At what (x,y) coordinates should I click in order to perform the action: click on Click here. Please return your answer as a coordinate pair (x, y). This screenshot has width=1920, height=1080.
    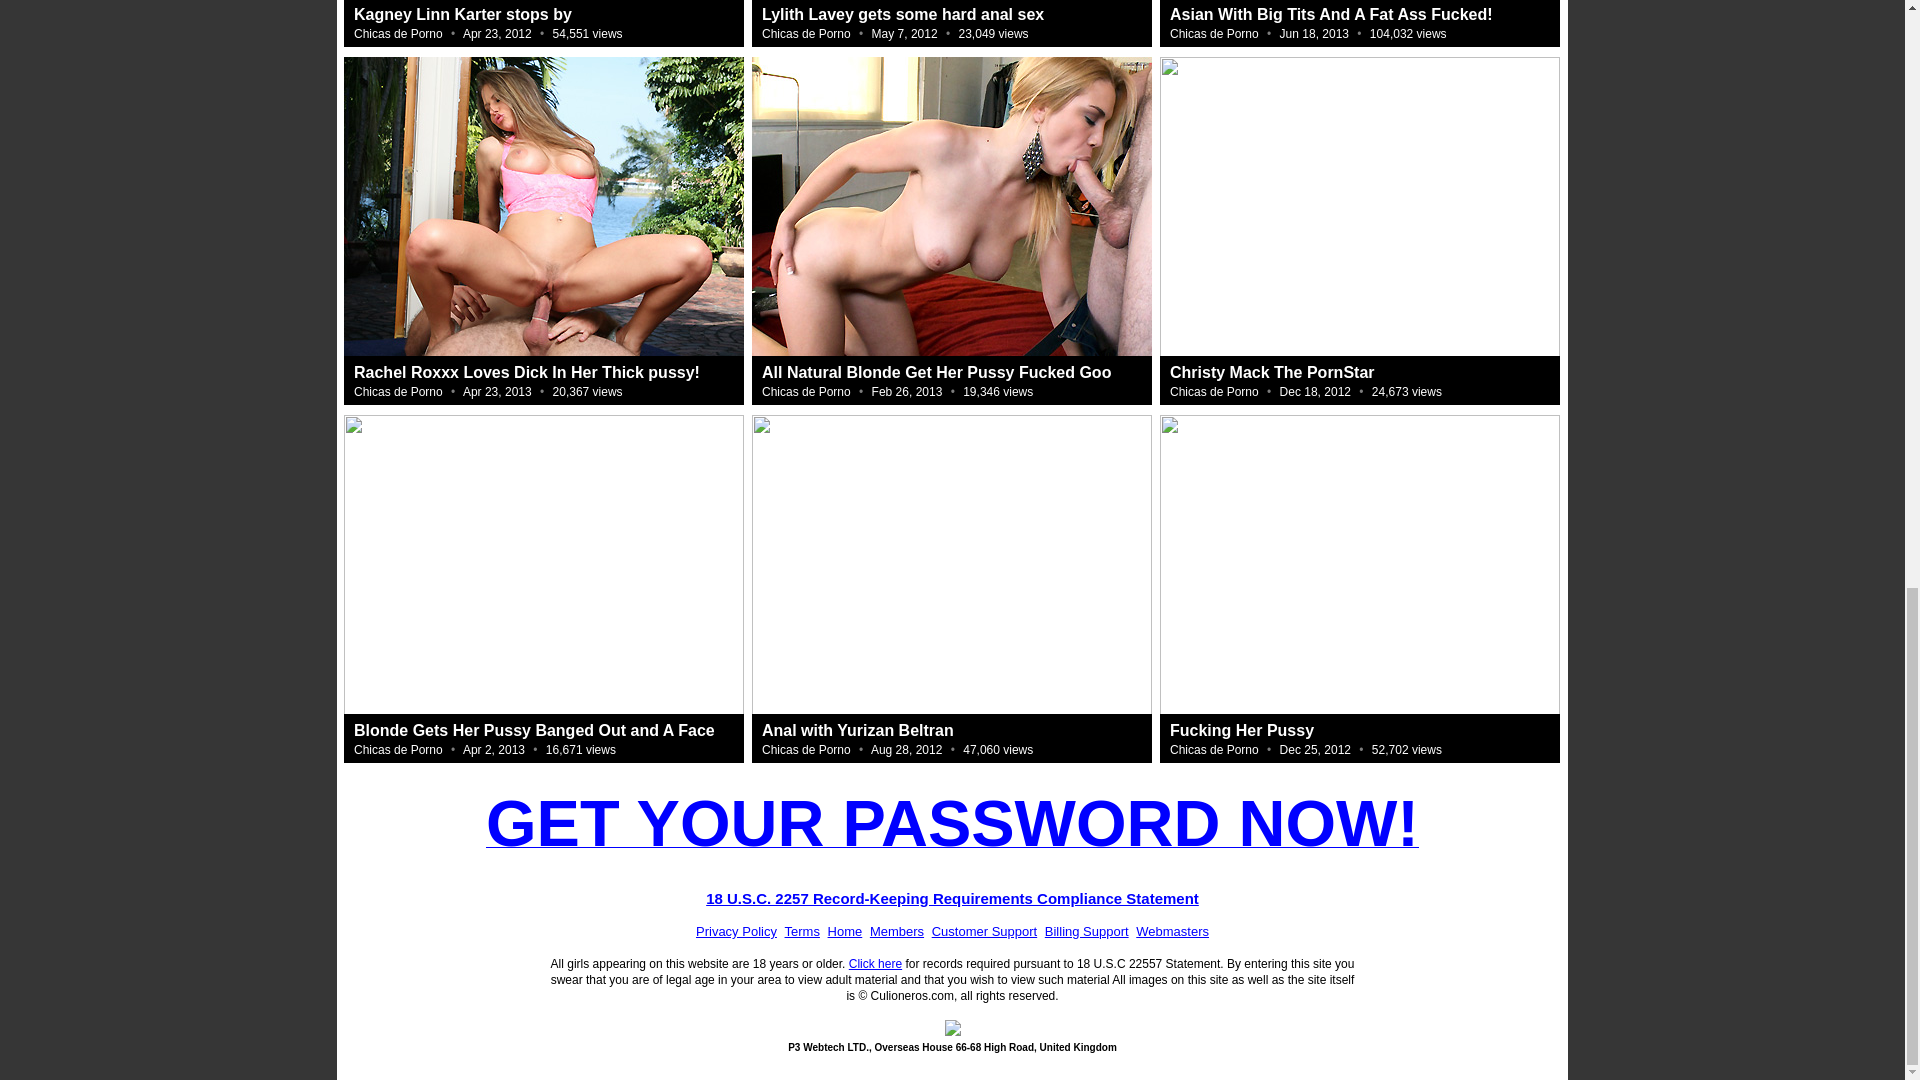
    Looking at the image, I should click on (875, 963).